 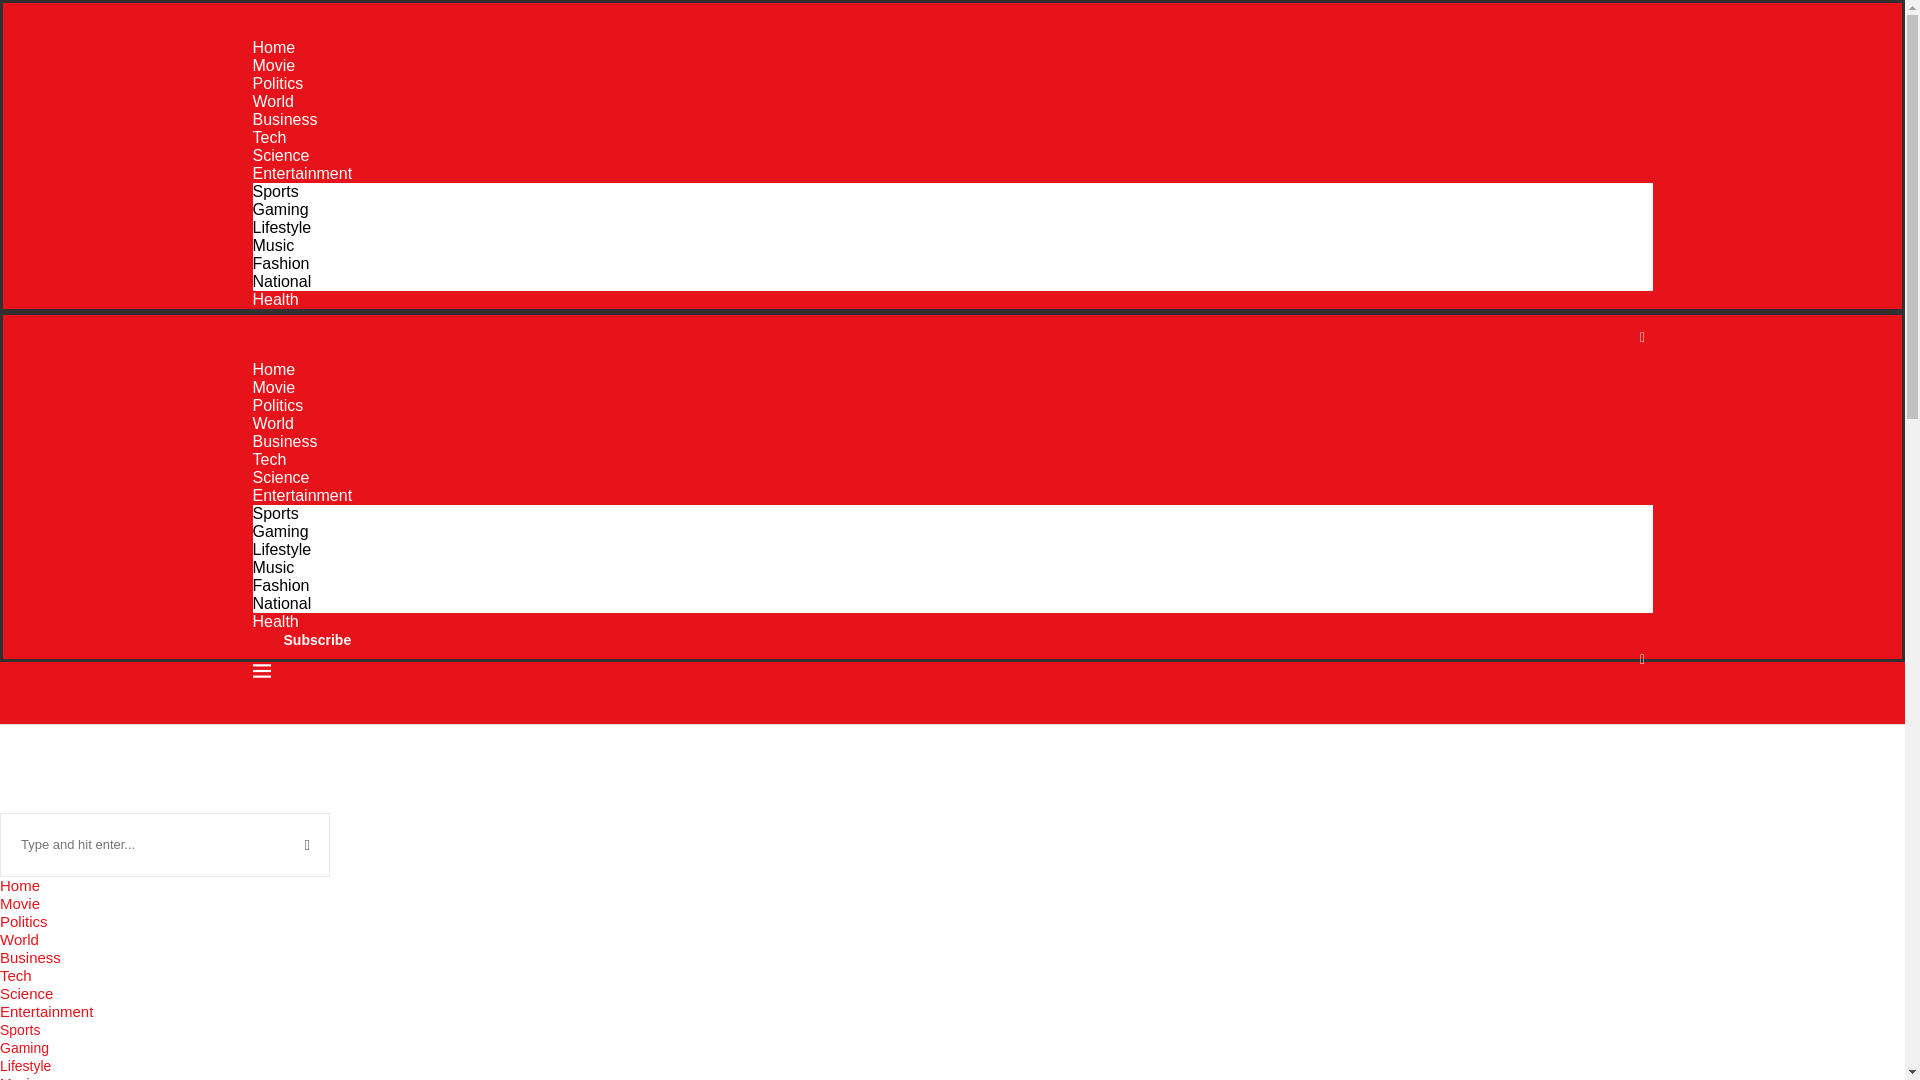 What do you see at coordinates (273, 66) in the screenshot?
I see `Movie` at bounding box center [273, 66].